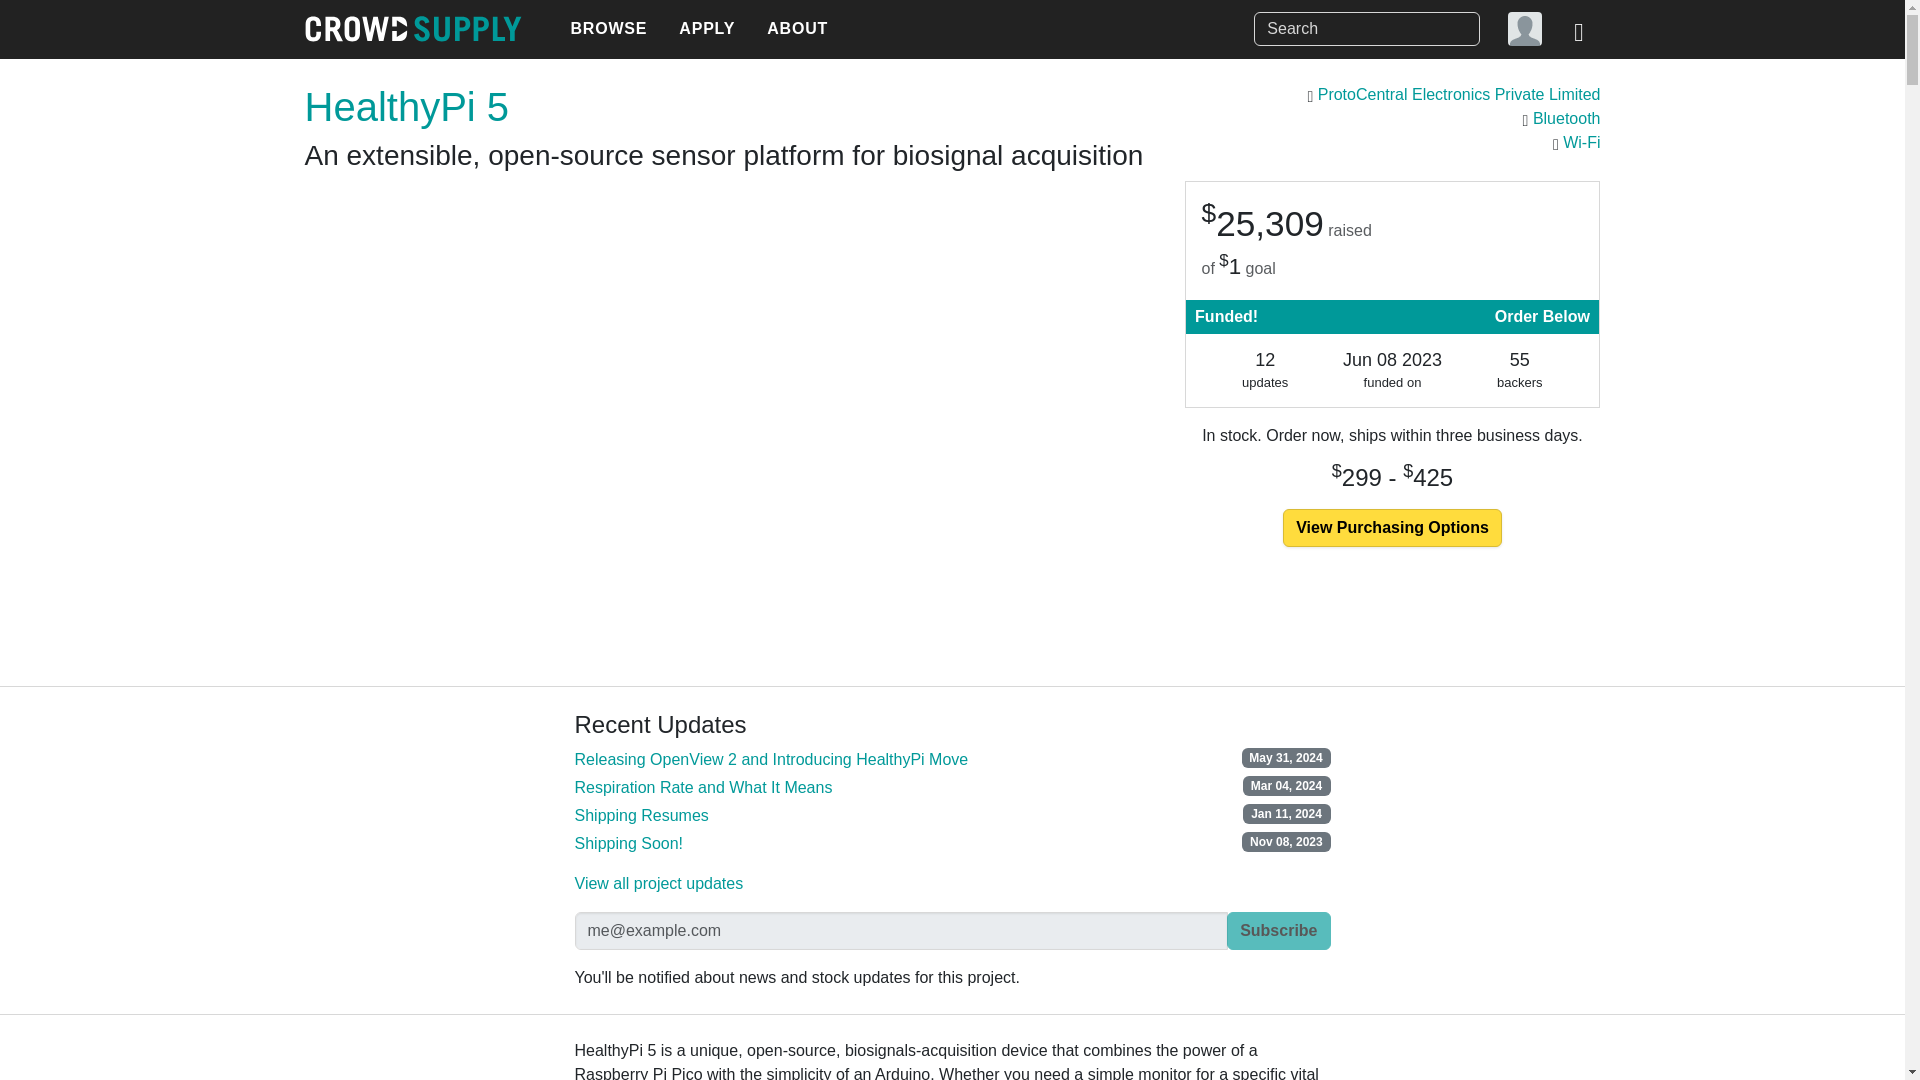  What do you see at coordinates (628, 843) in the screenshot?
I see `Shipping Soon!` at bounding box center [628, 843].